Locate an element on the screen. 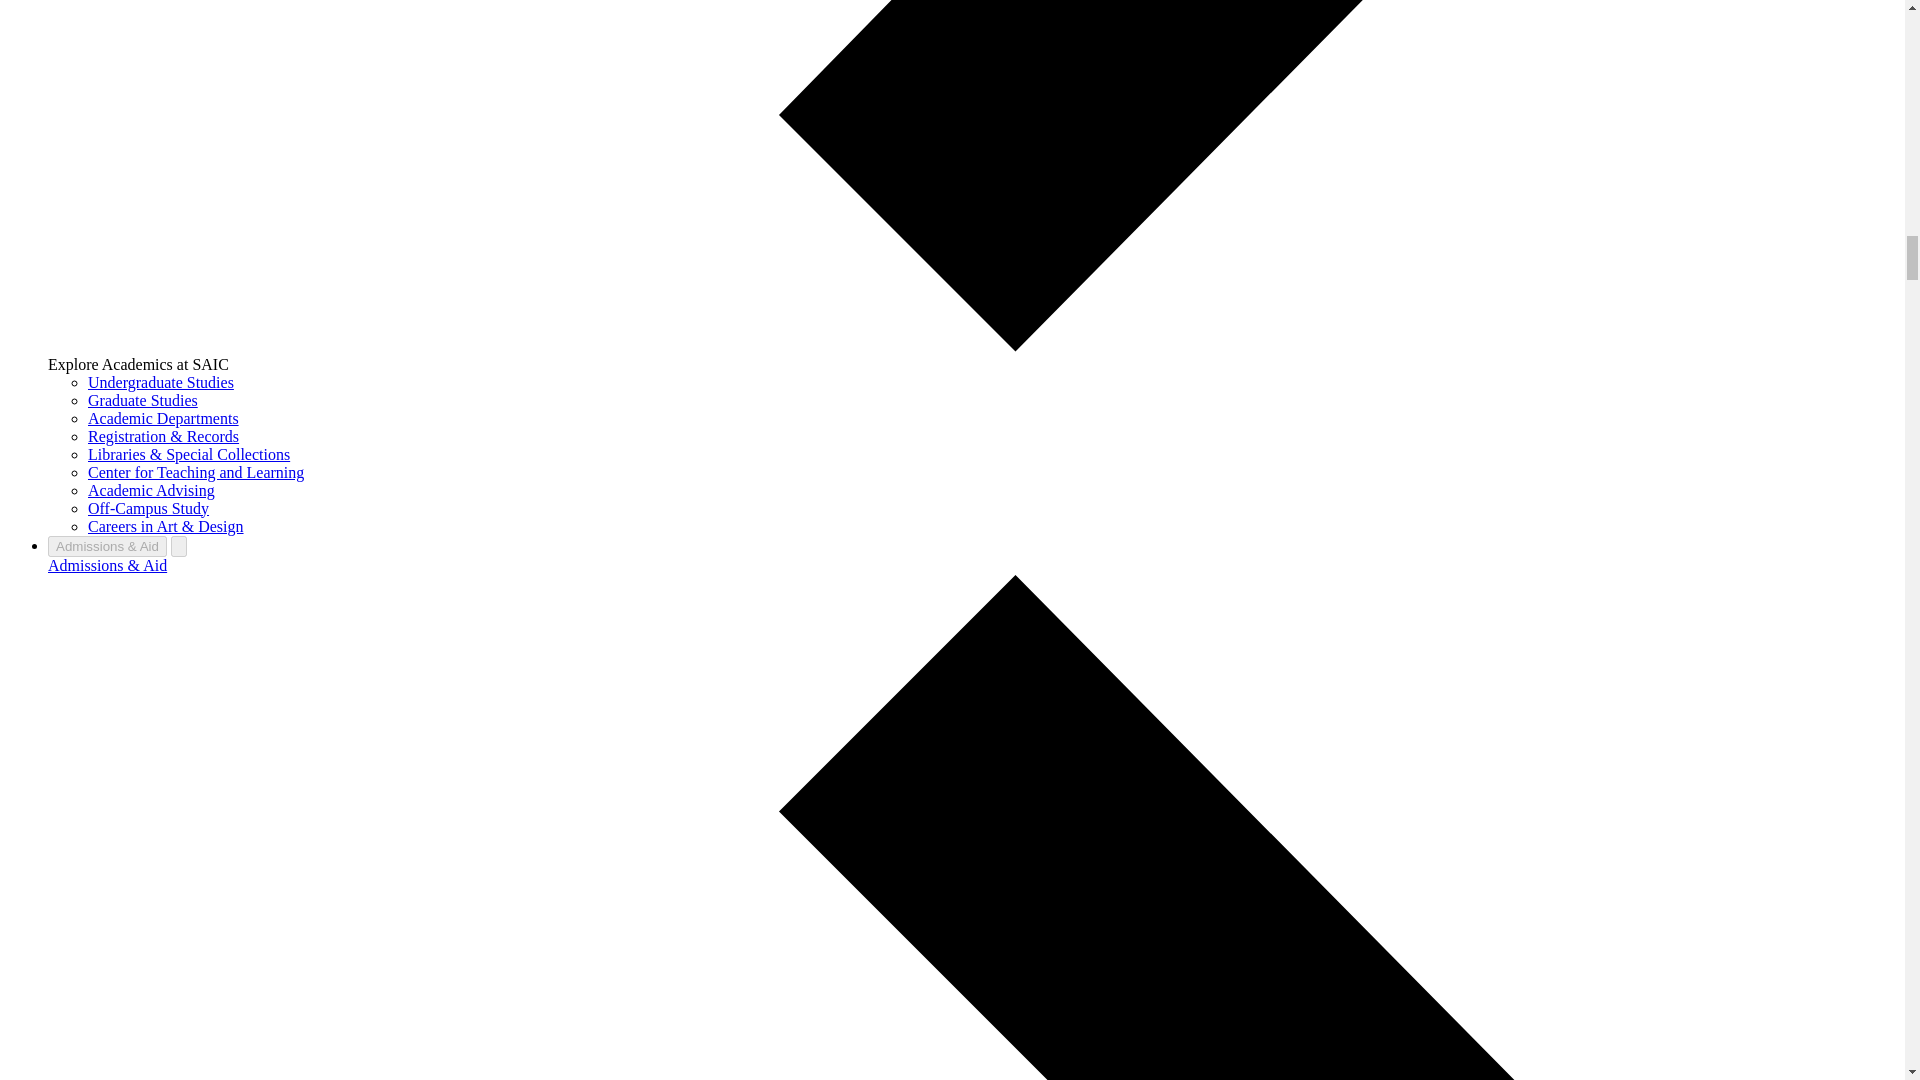 Image resolution: width=1920 pixels, height=1080 pixels. Off-Campus Study is located at coordinates (148, 508).